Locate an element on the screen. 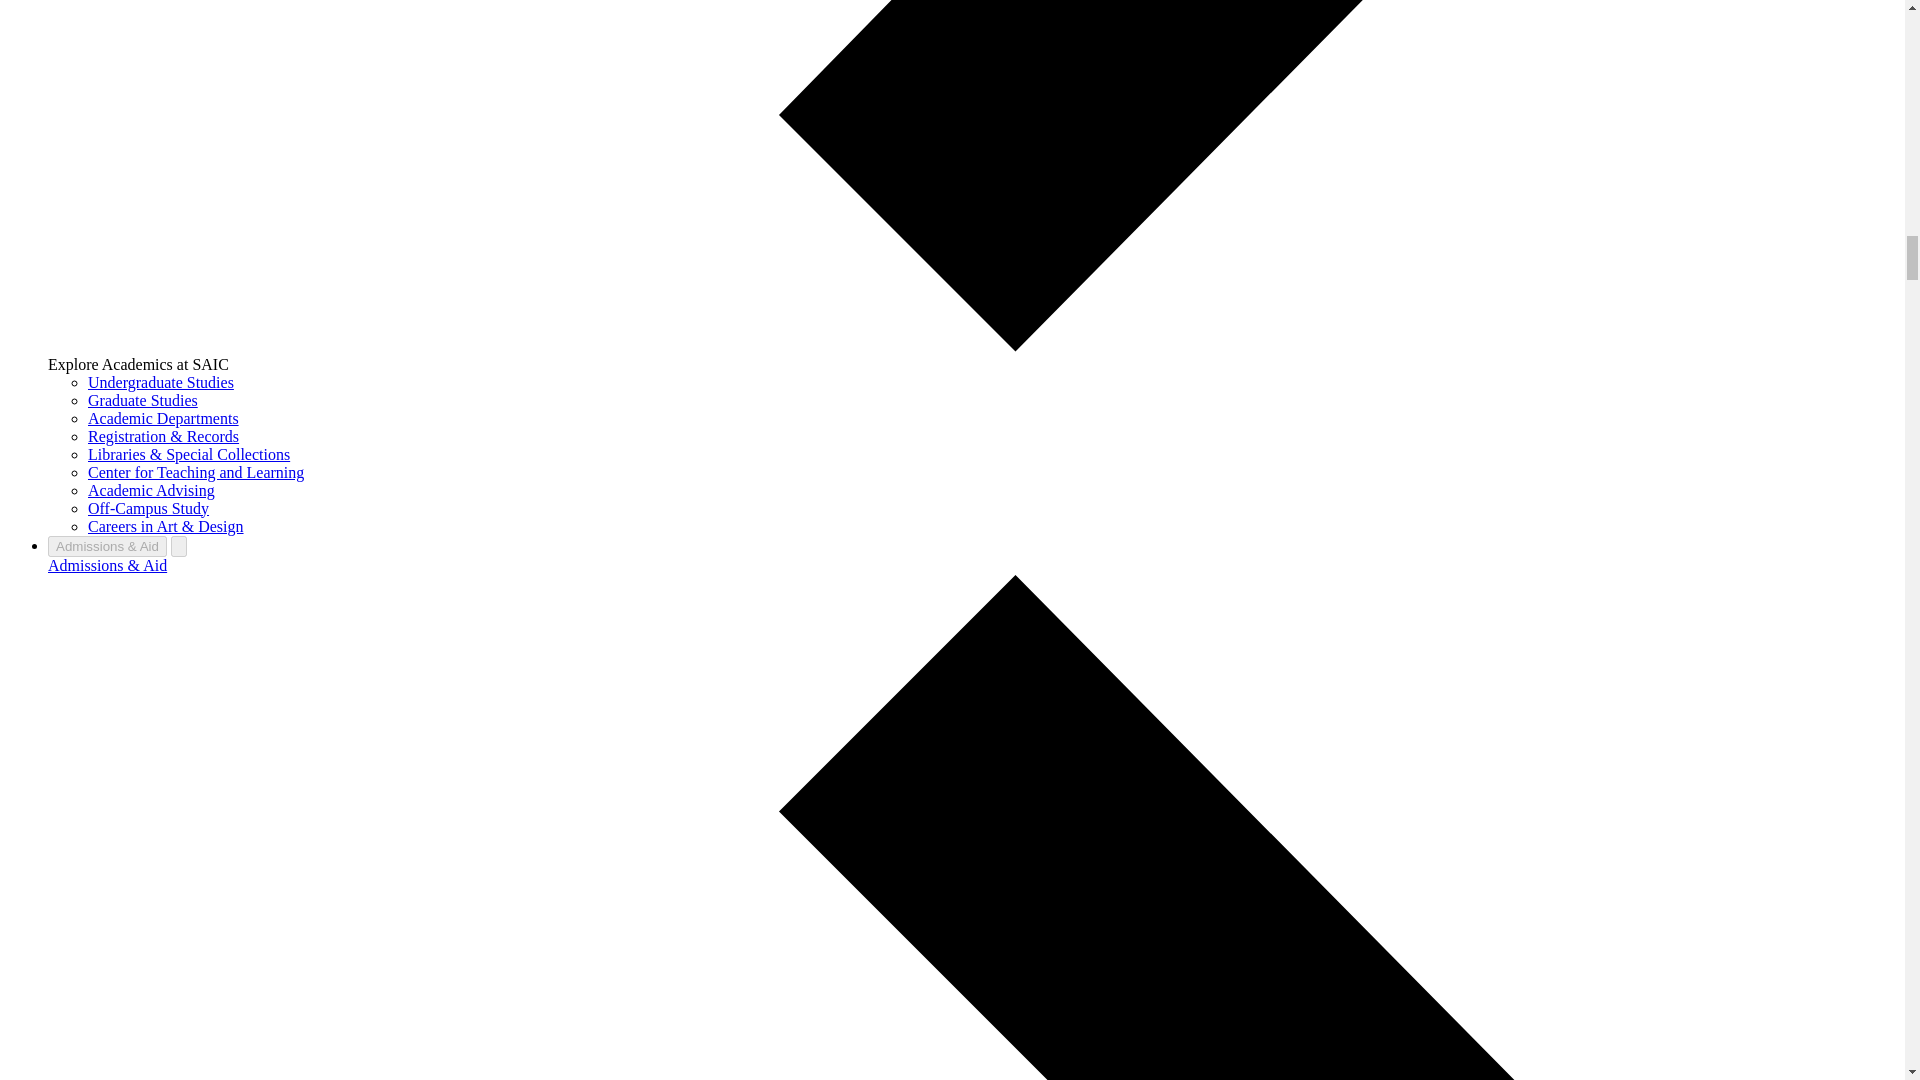 Image resolution: width=1920 pixels, height=1080 pixels. Off-Campus Study is located at coordinates (148, 508).